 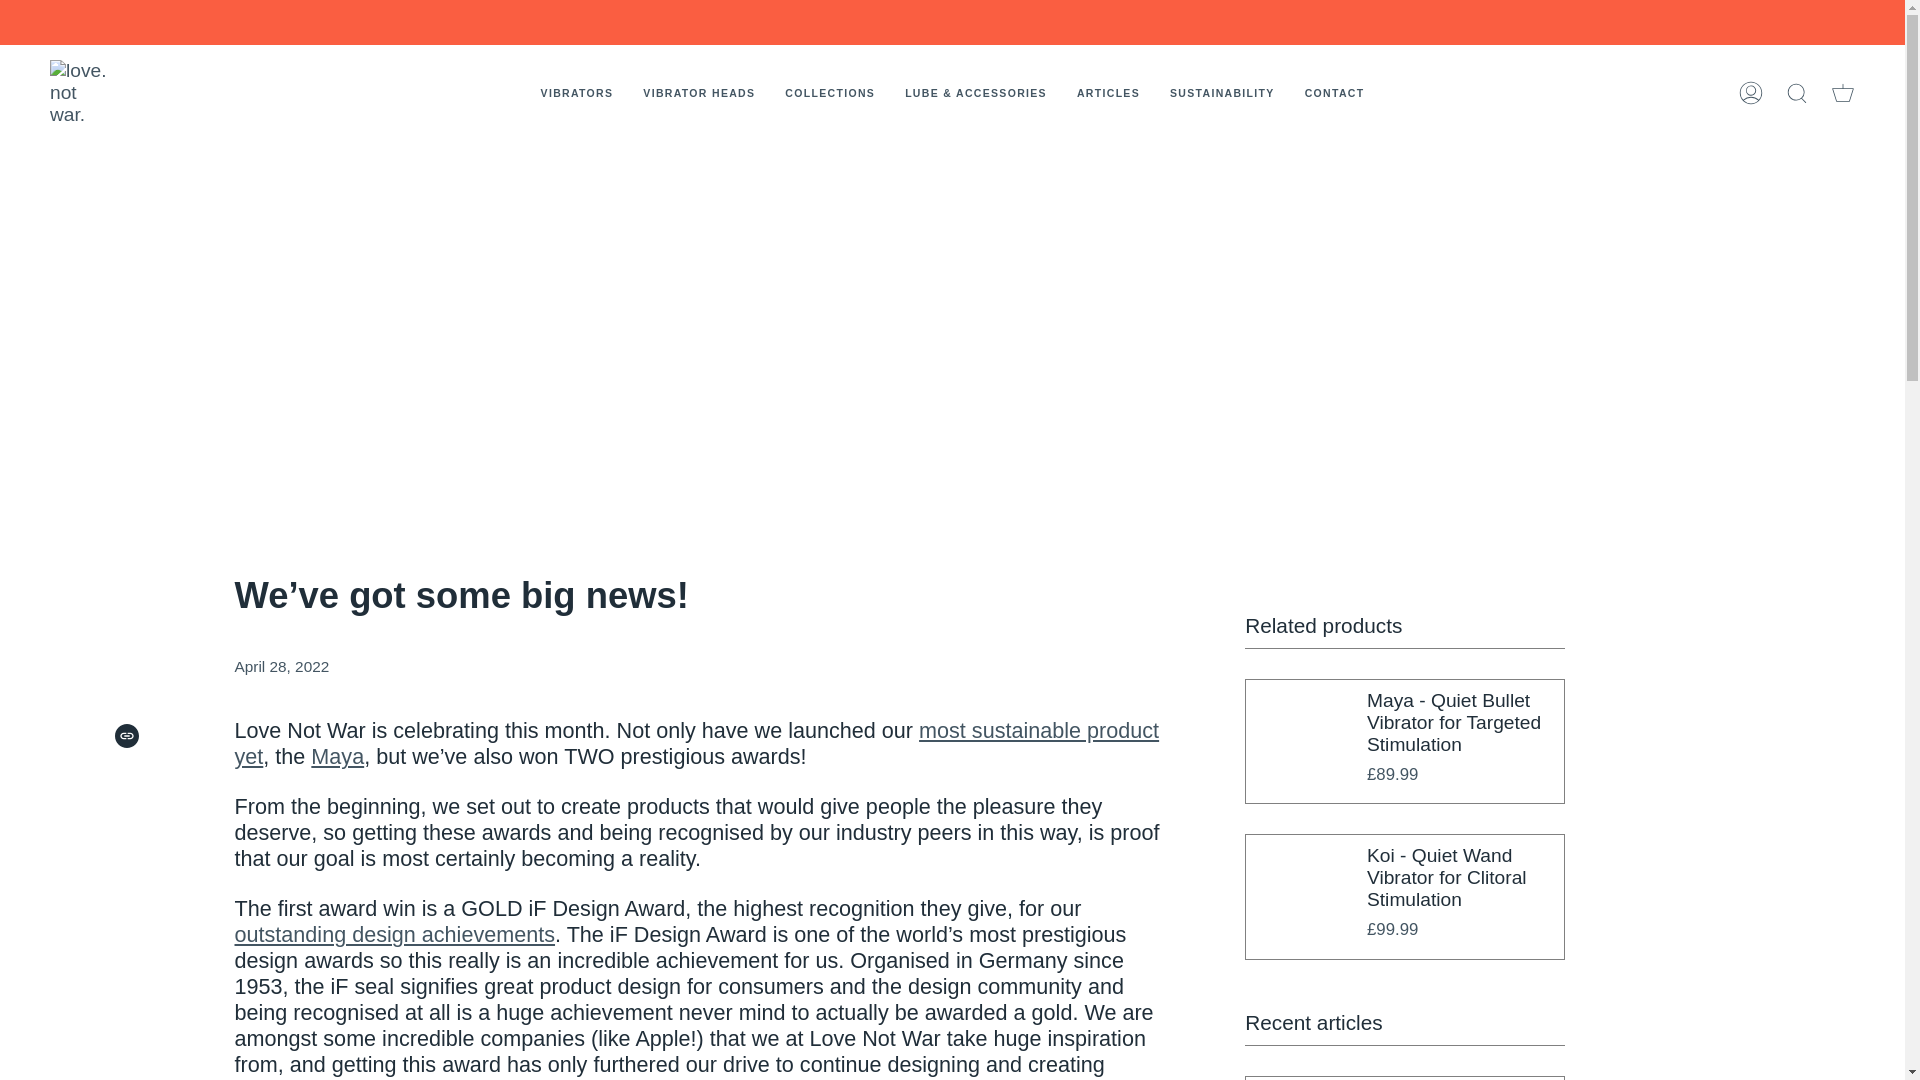 What do you see at coordinates (1222, 92) in the screenshot?
I see `SUSTAINABILITY` at bounding box center [1222, 92].